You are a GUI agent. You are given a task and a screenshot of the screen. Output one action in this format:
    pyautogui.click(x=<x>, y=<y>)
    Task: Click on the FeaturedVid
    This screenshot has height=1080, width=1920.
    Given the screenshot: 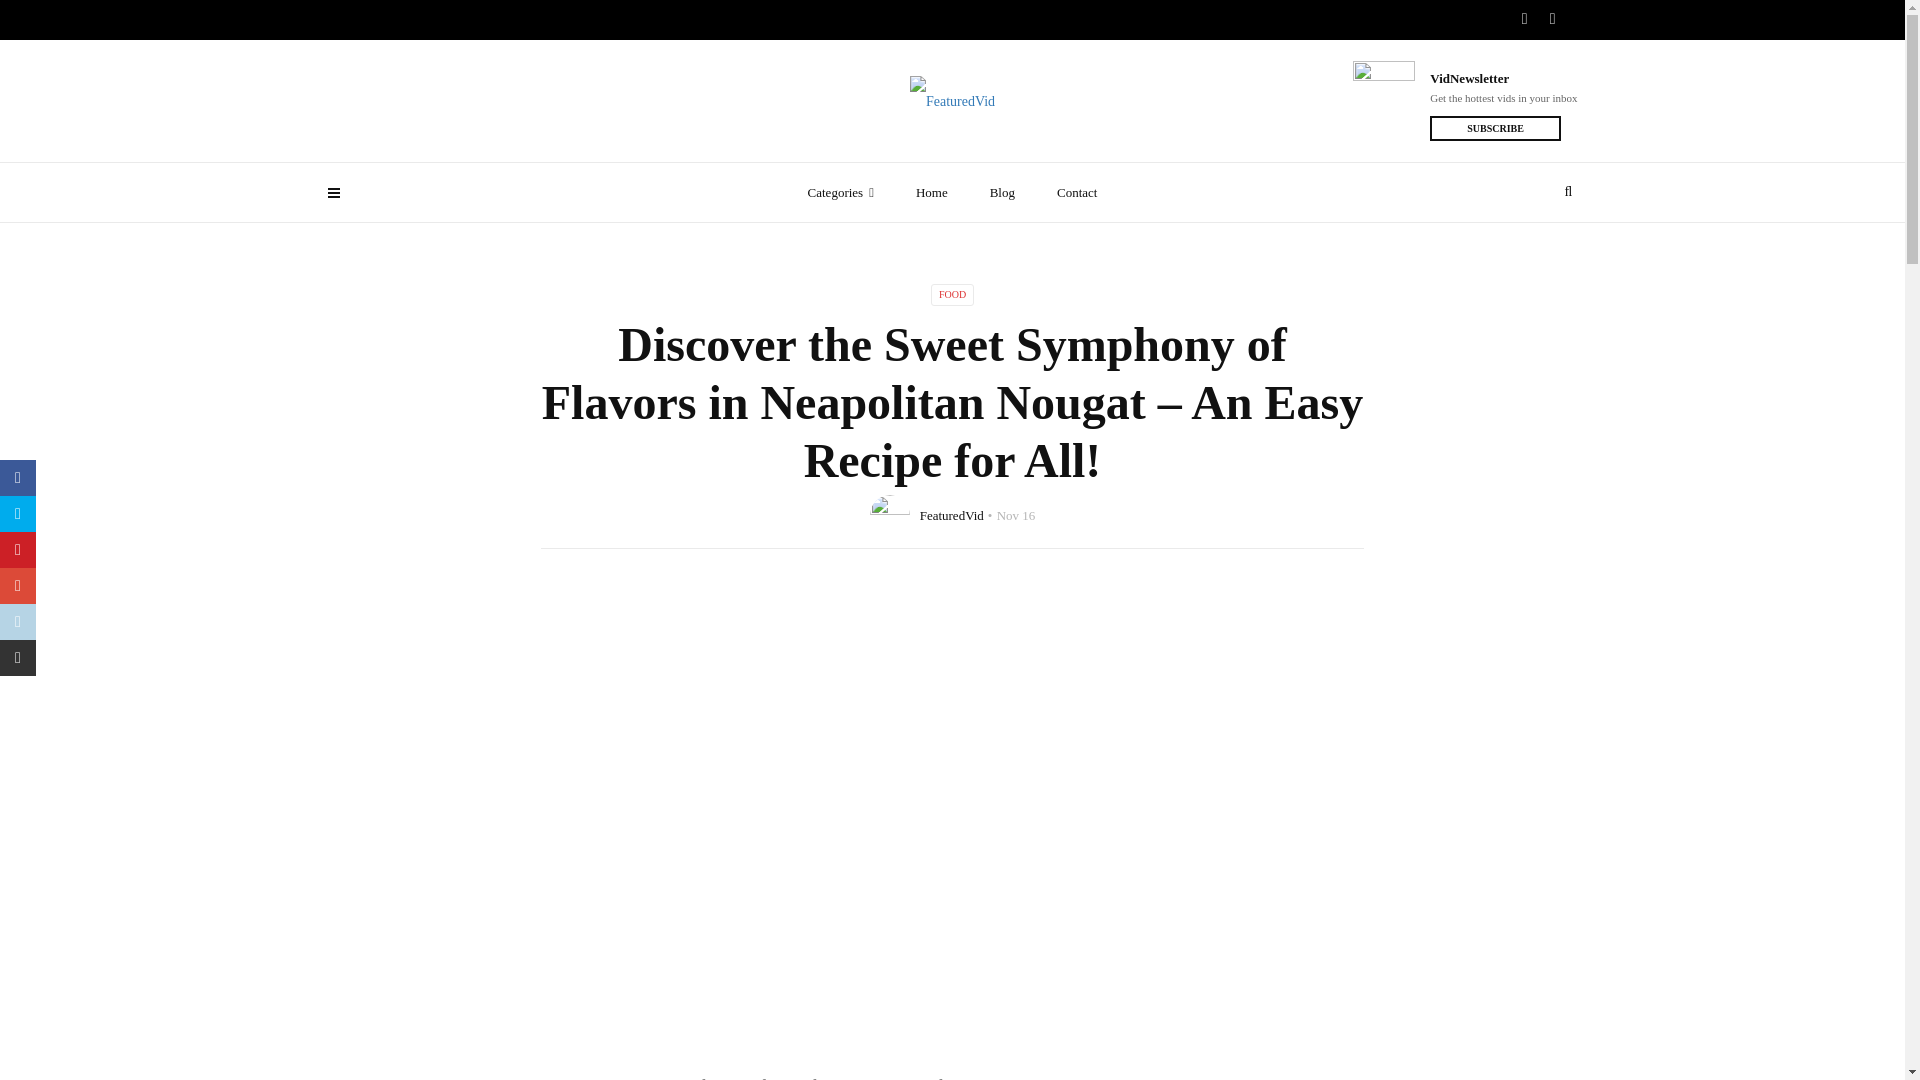 What is the action you would take?
    pyautogui.click(x=951, y=514)
    